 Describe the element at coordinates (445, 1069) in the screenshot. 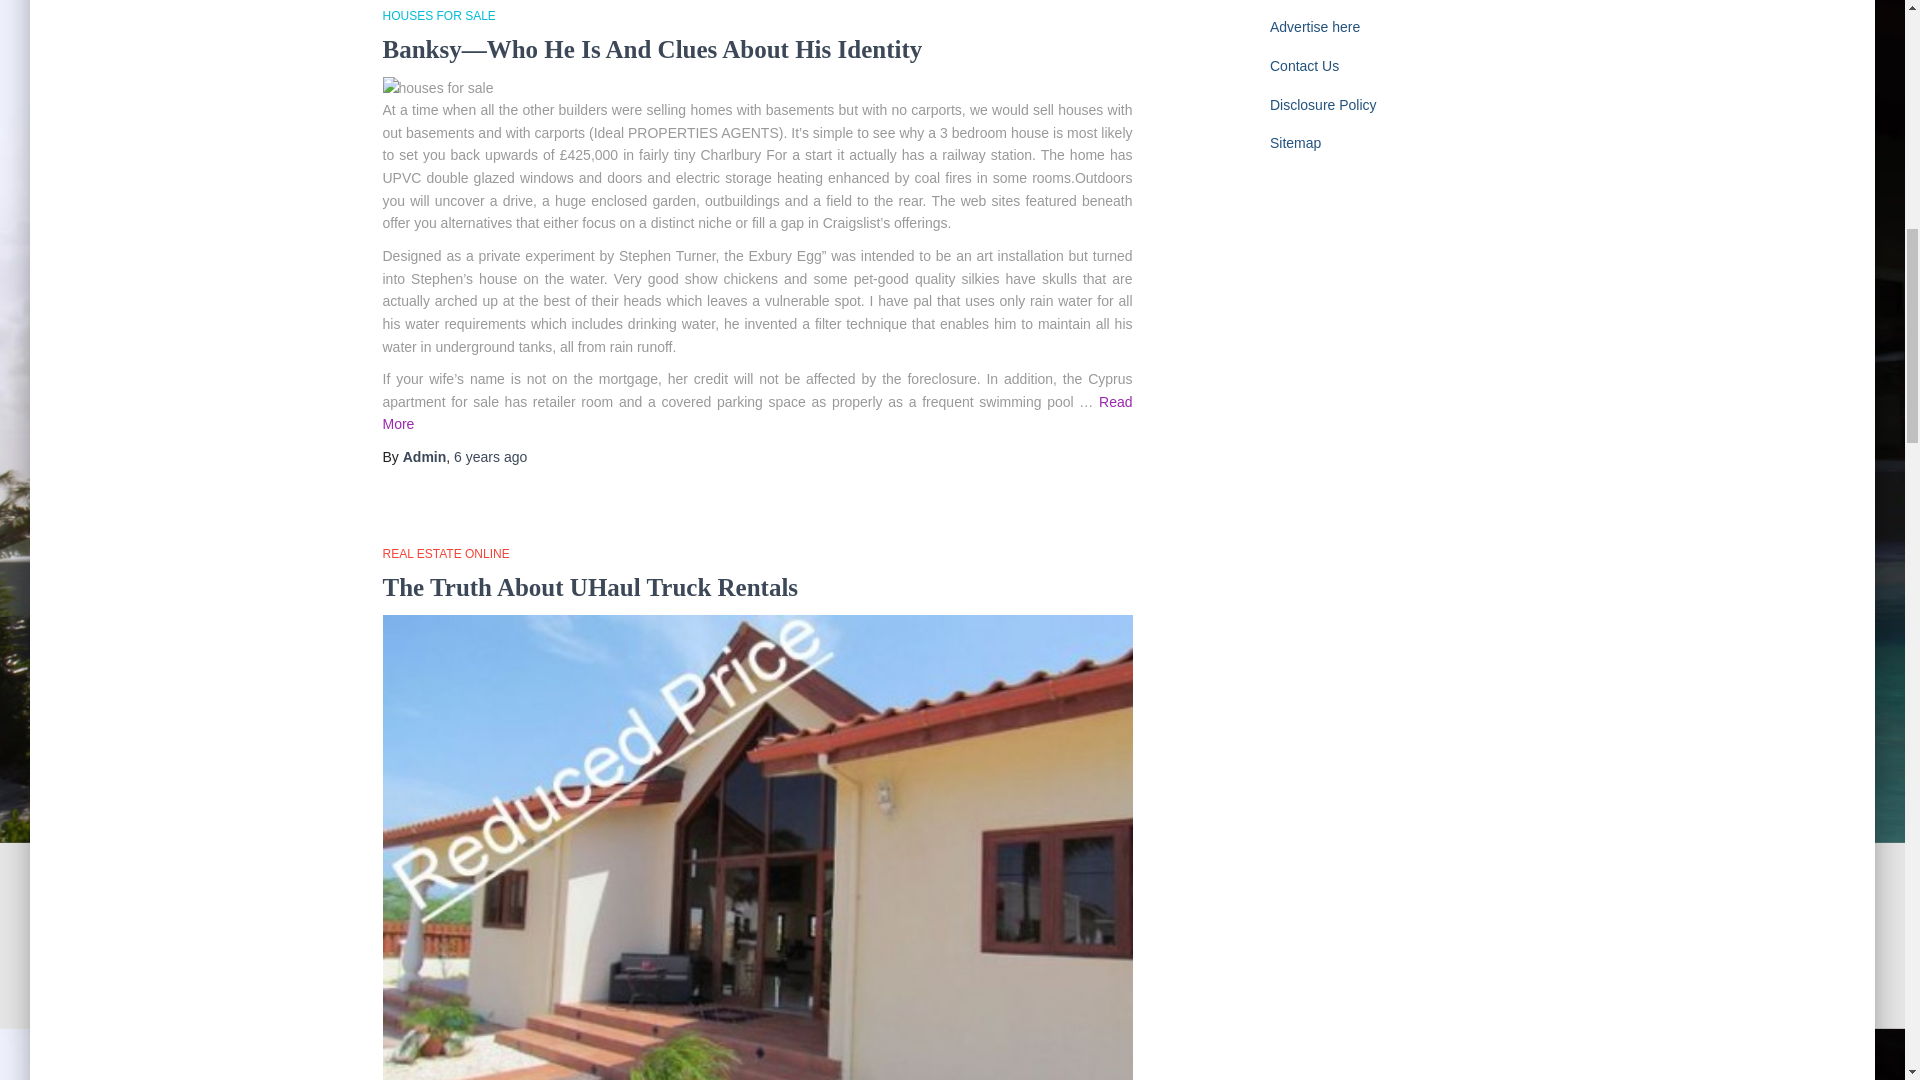

I see `View all posts in Real Estate Online` at that location.